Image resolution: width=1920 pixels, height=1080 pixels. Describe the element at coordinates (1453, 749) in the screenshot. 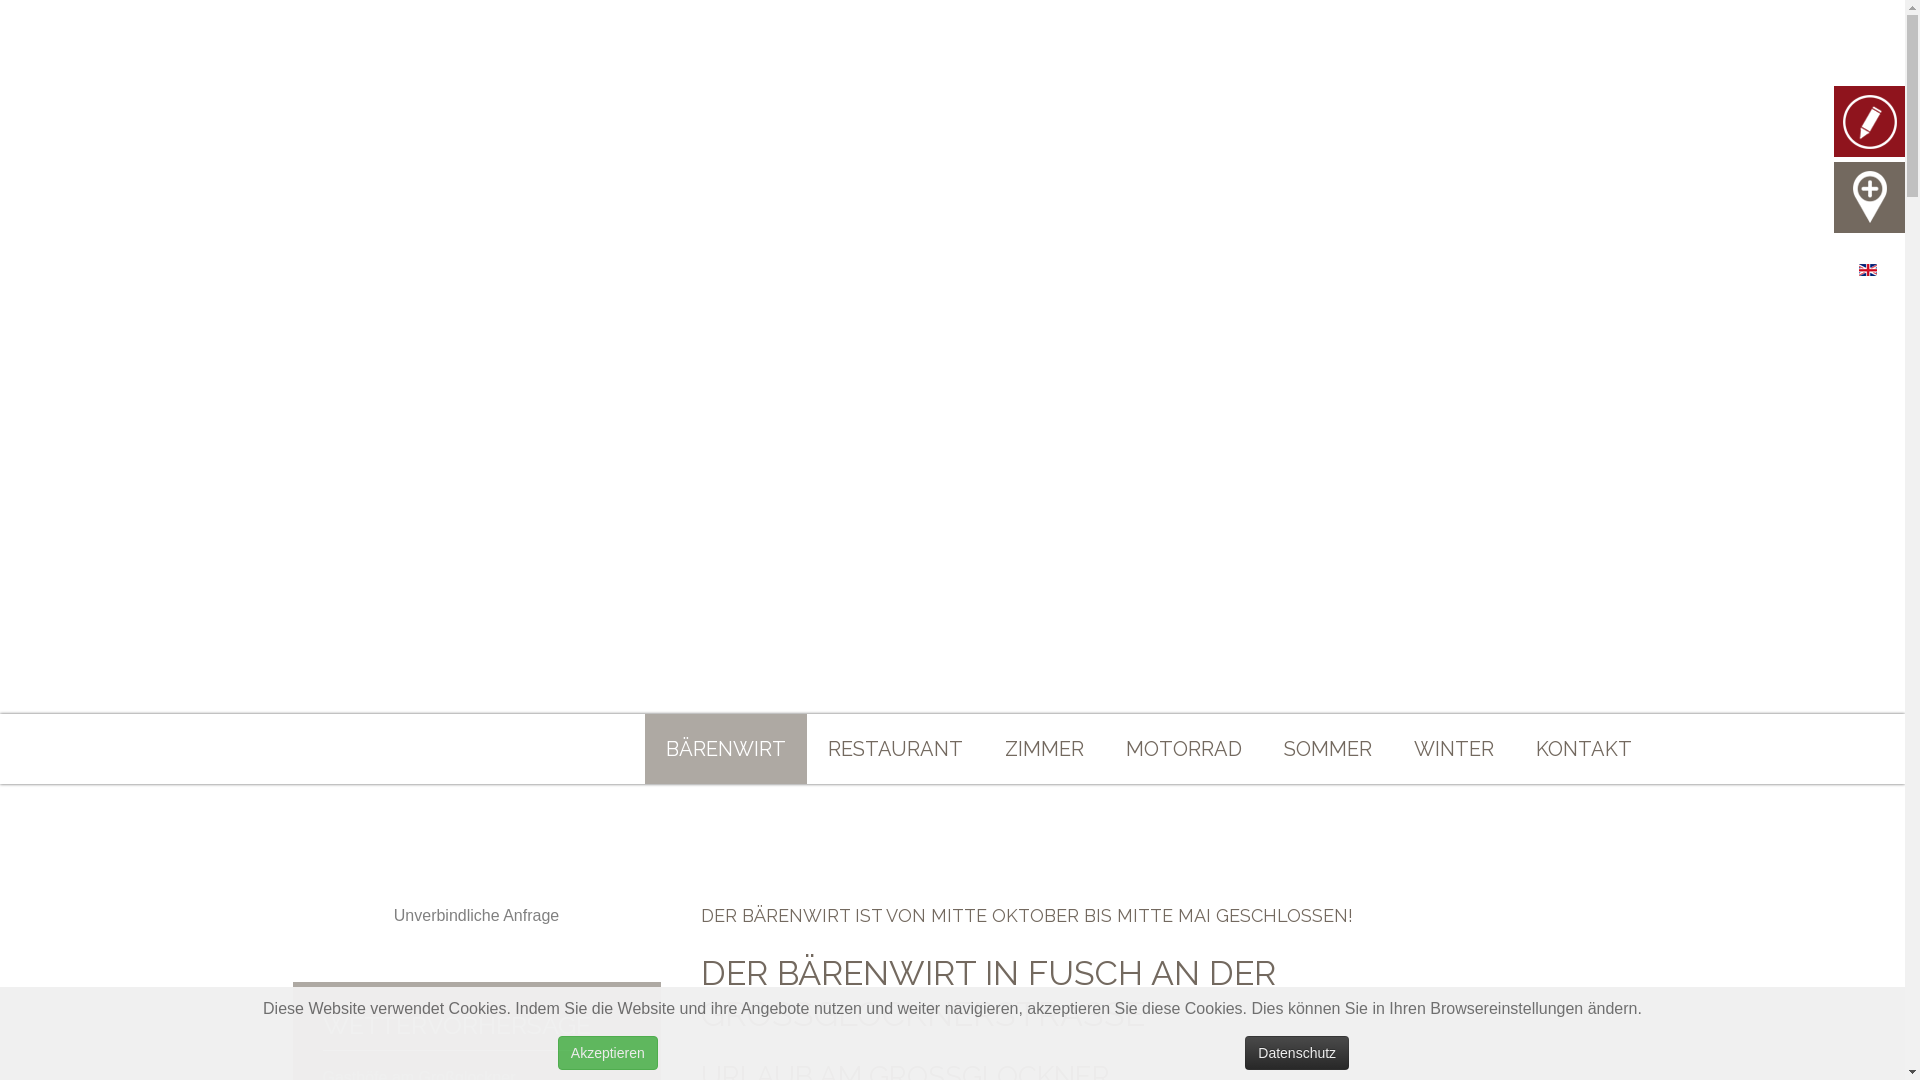

I see `WINTER` at that location.